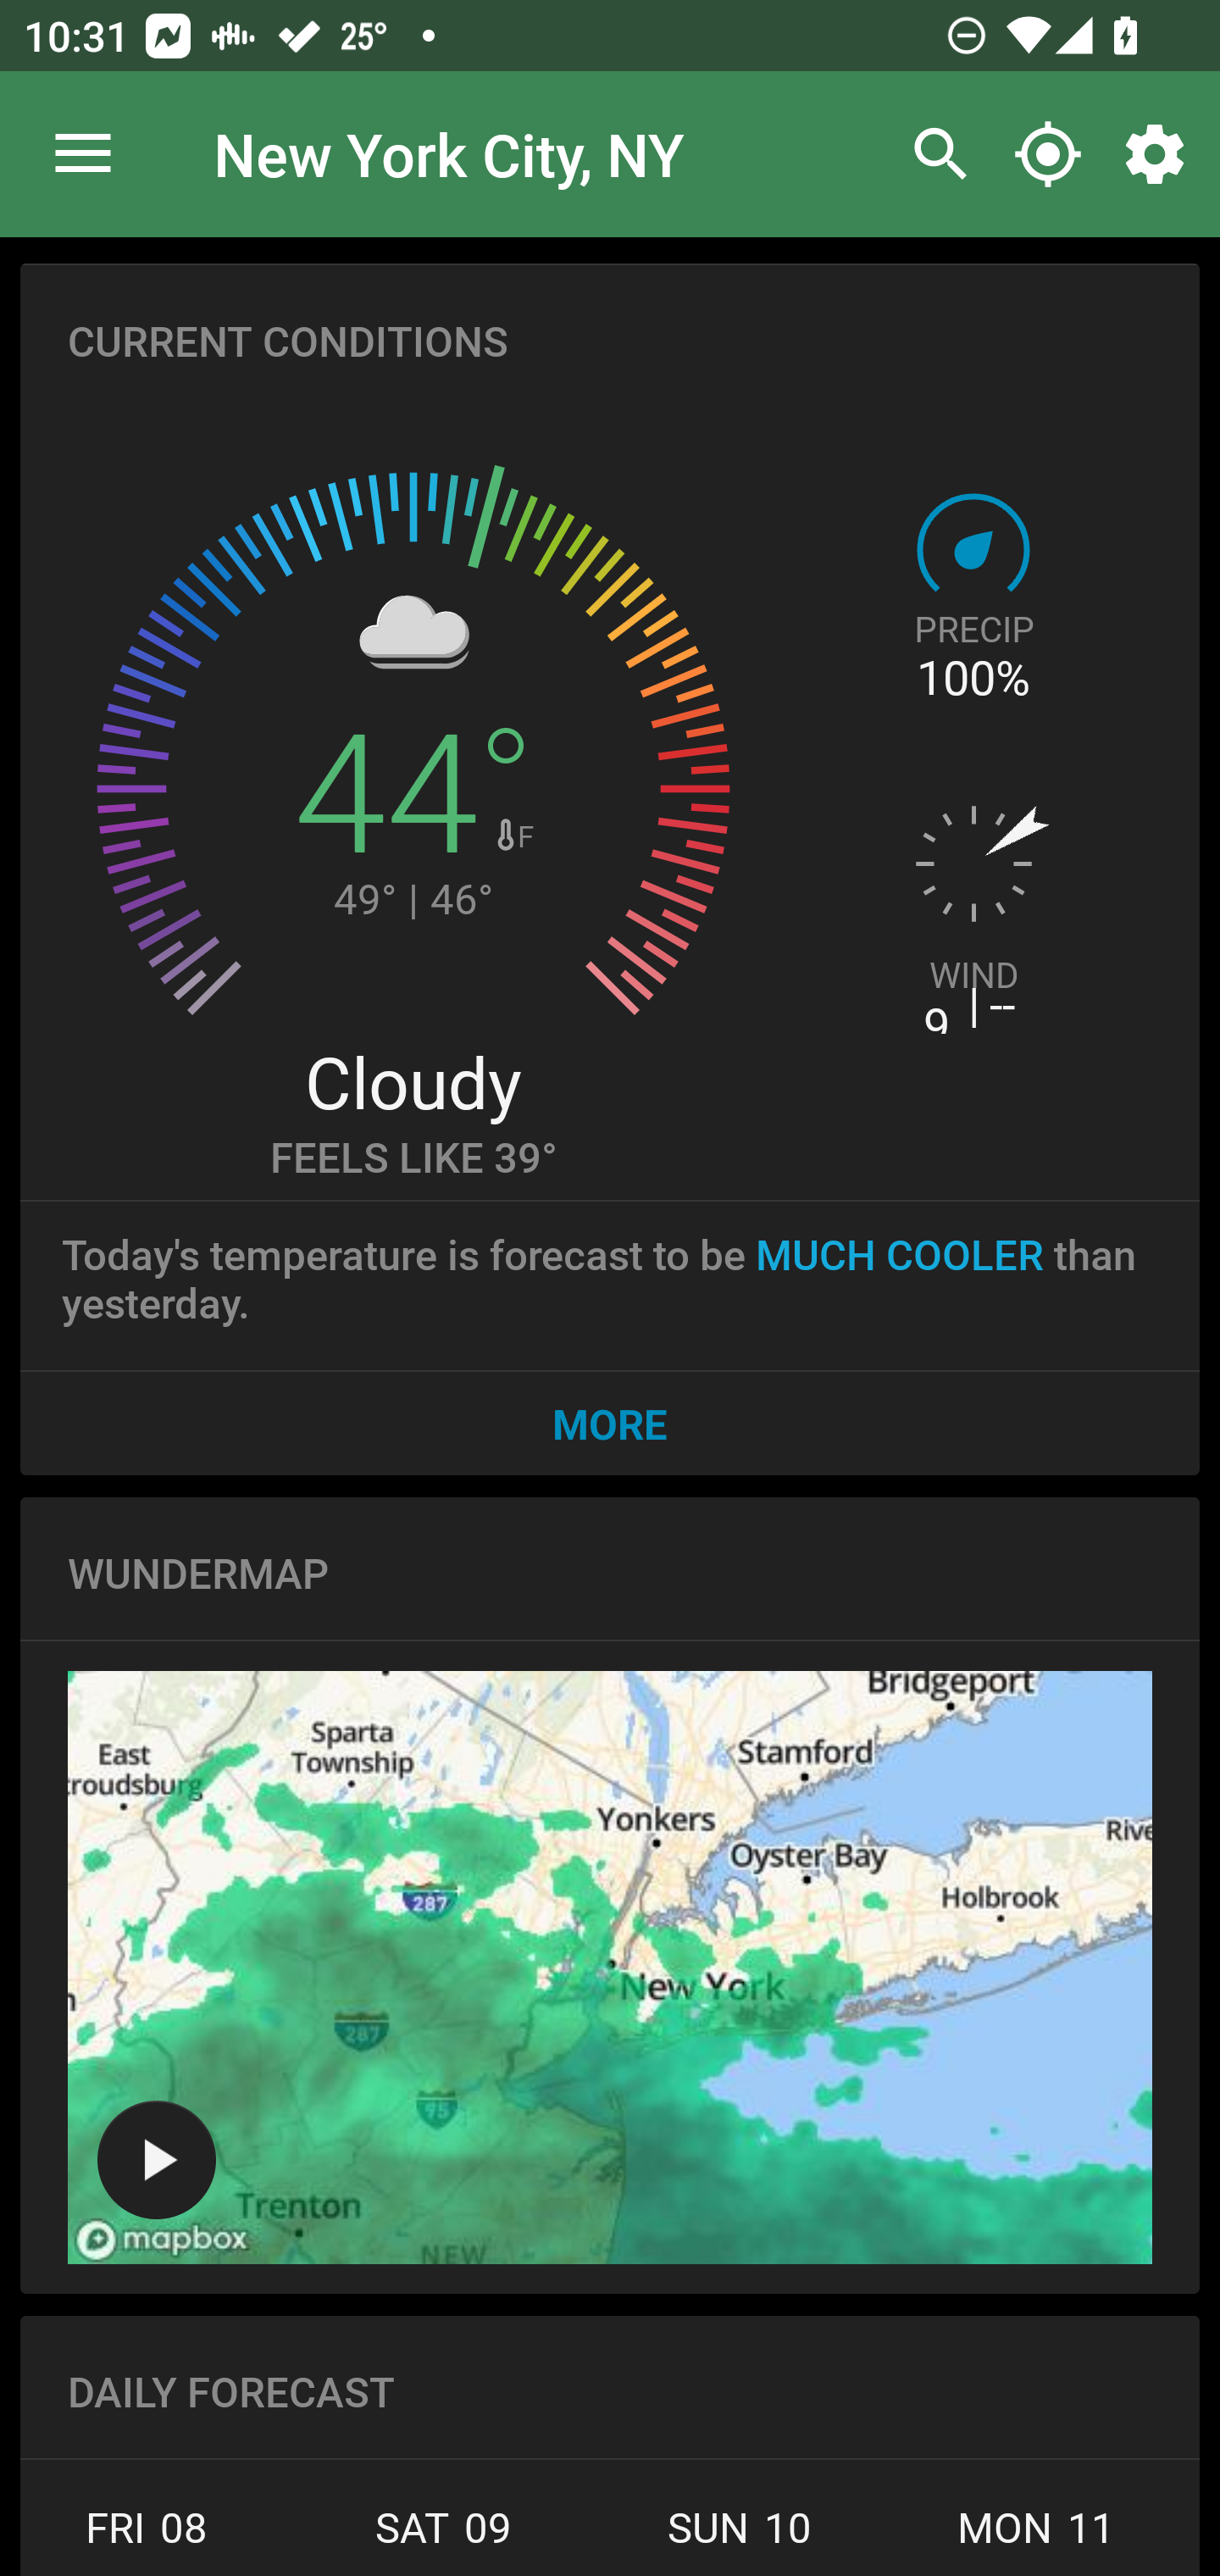 The width and height of the screenshot is (1220, 2576). I want to click on Cloudy, so click(413, 1080).